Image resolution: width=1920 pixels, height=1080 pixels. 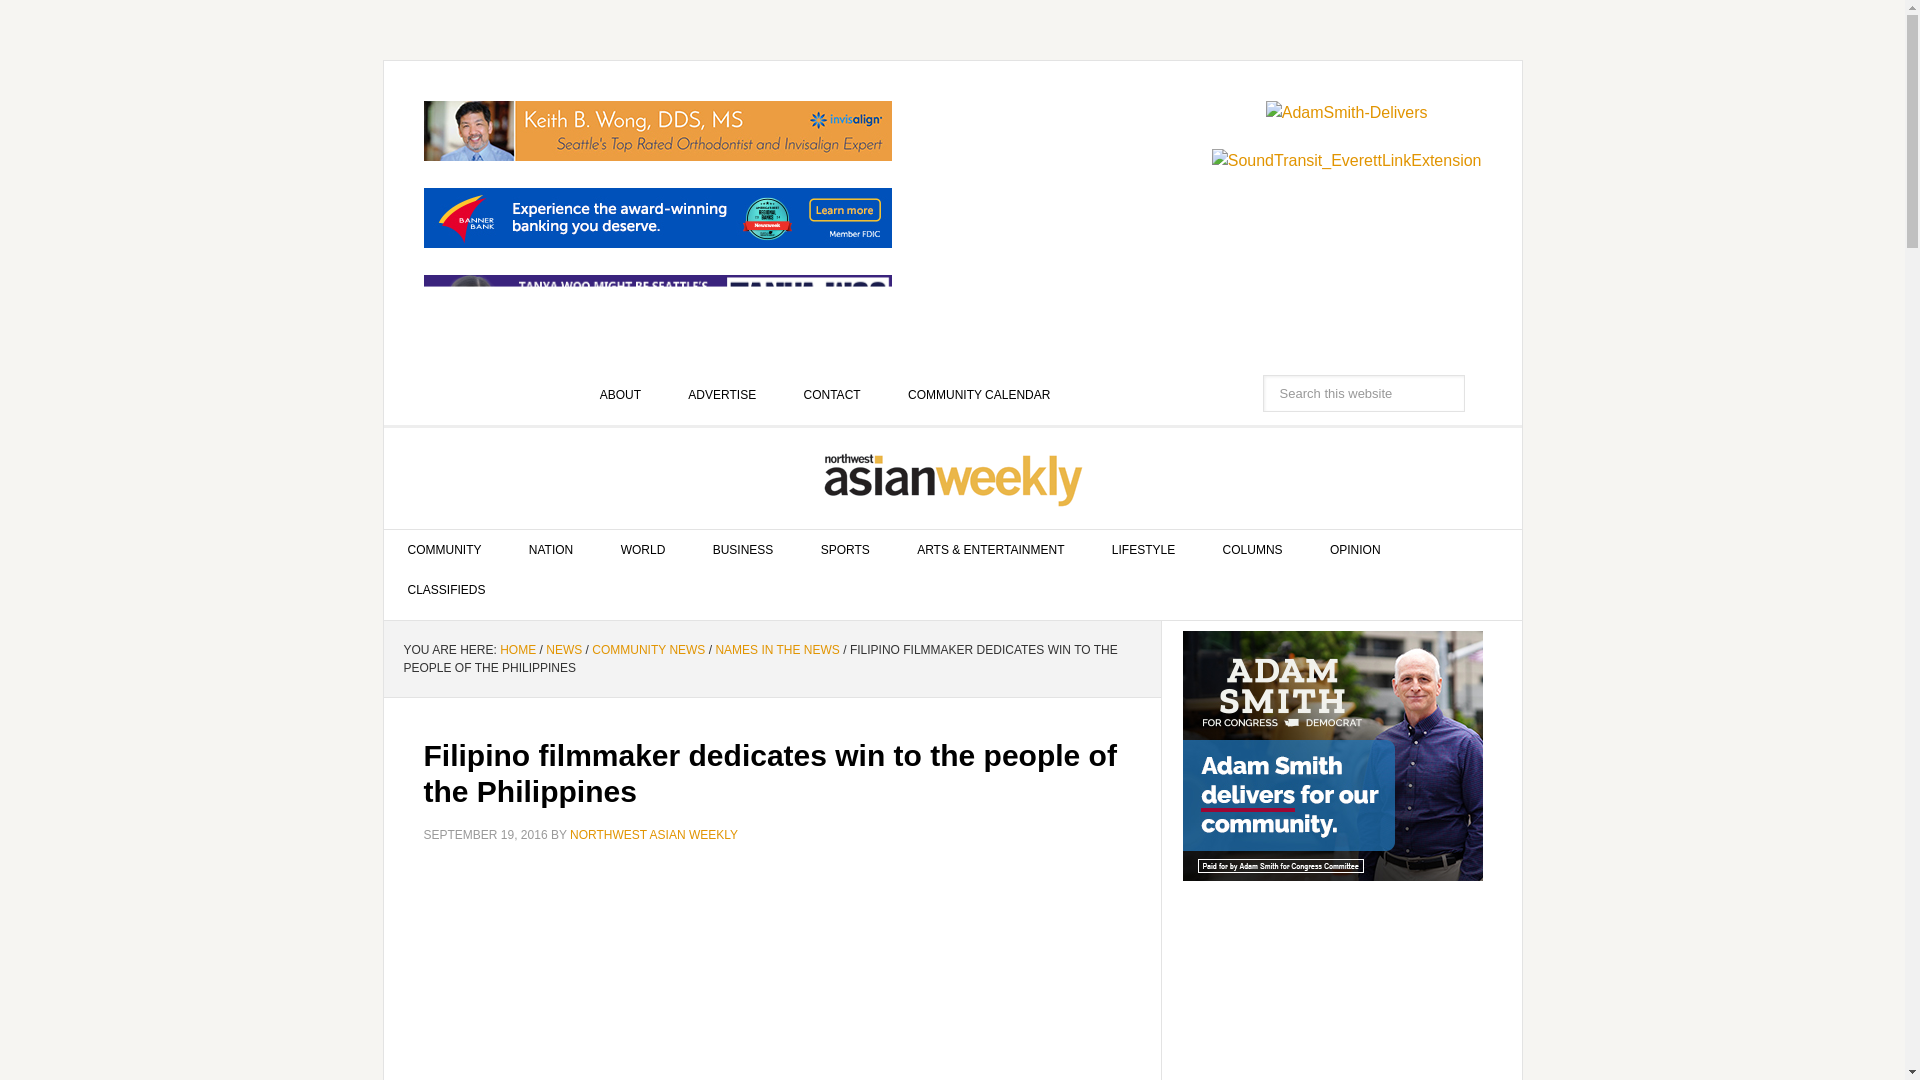 What do you see at coordinates (550, 550) in the screenshot?
I see `NATION` at bounding box center [550, 550].